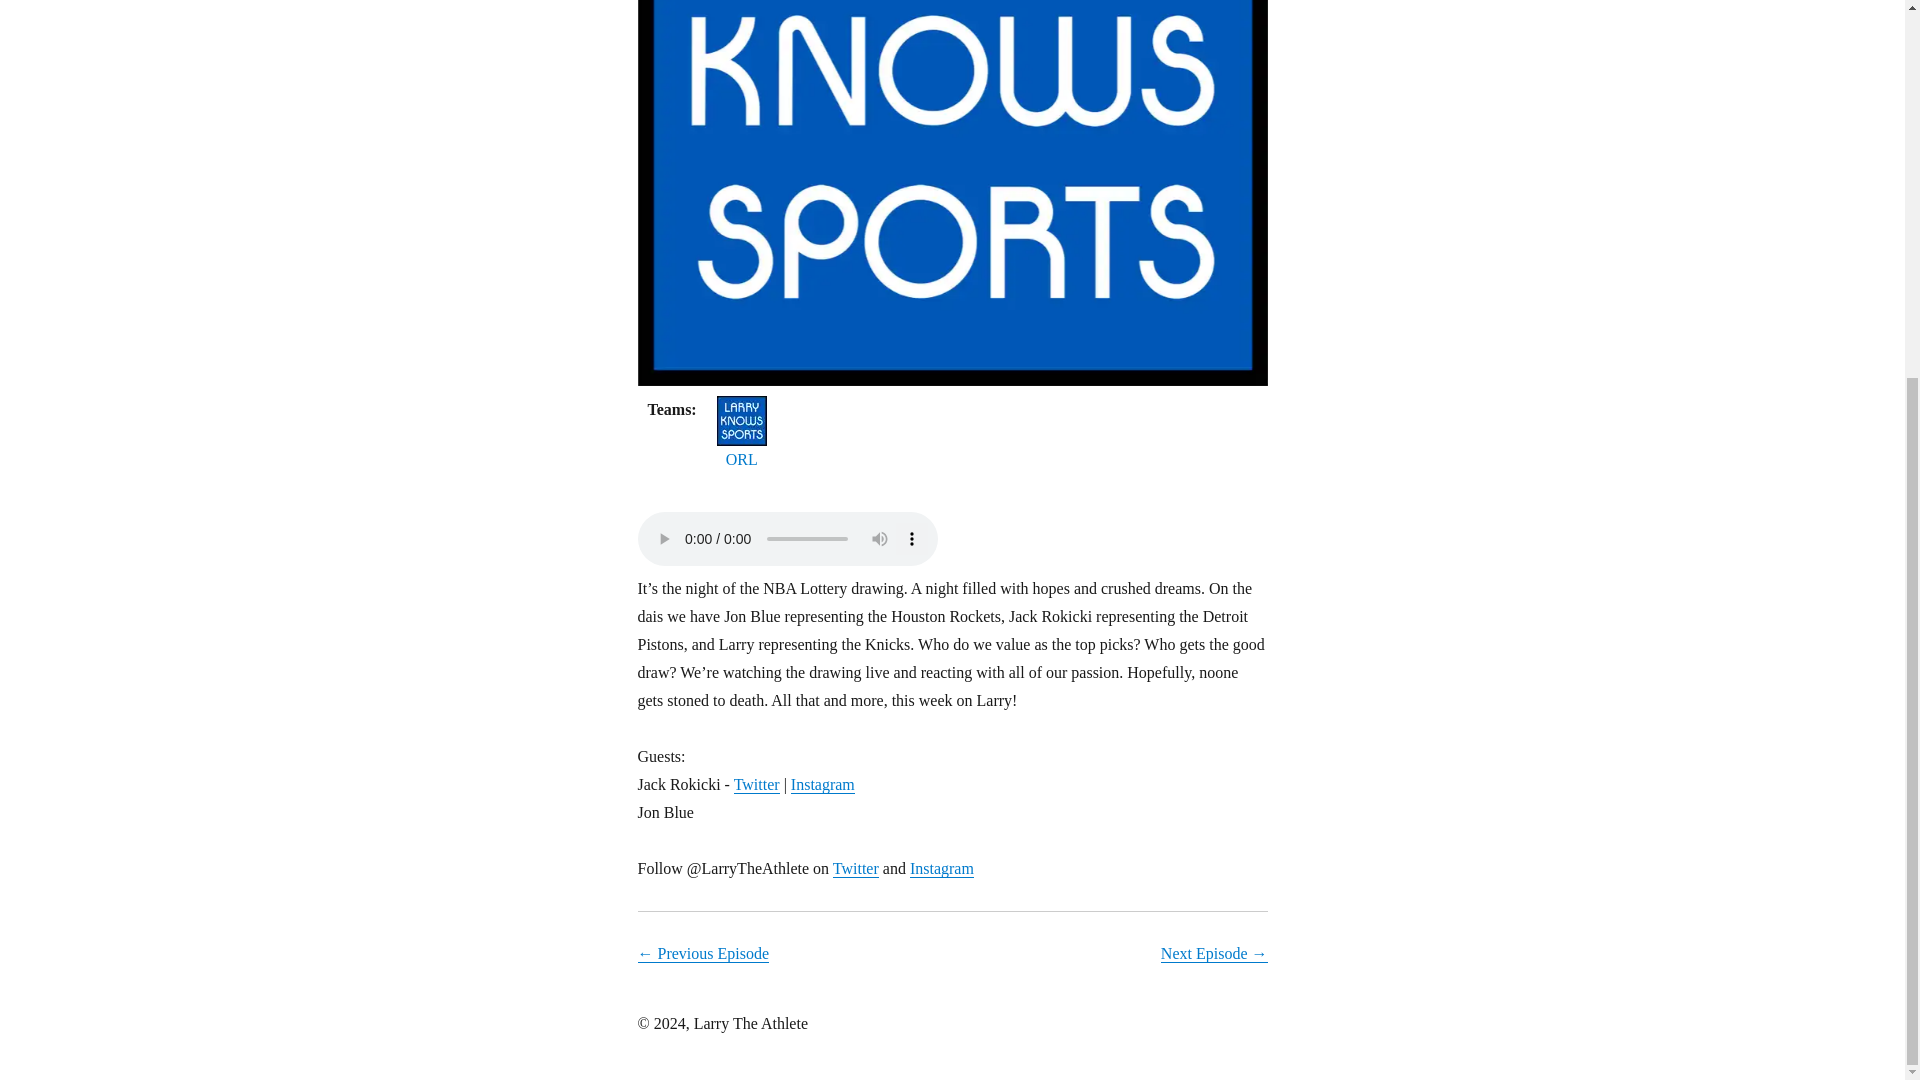  Describe the element at coordinates (942, 868) in the screenshot. I see `Instagram` at that location.